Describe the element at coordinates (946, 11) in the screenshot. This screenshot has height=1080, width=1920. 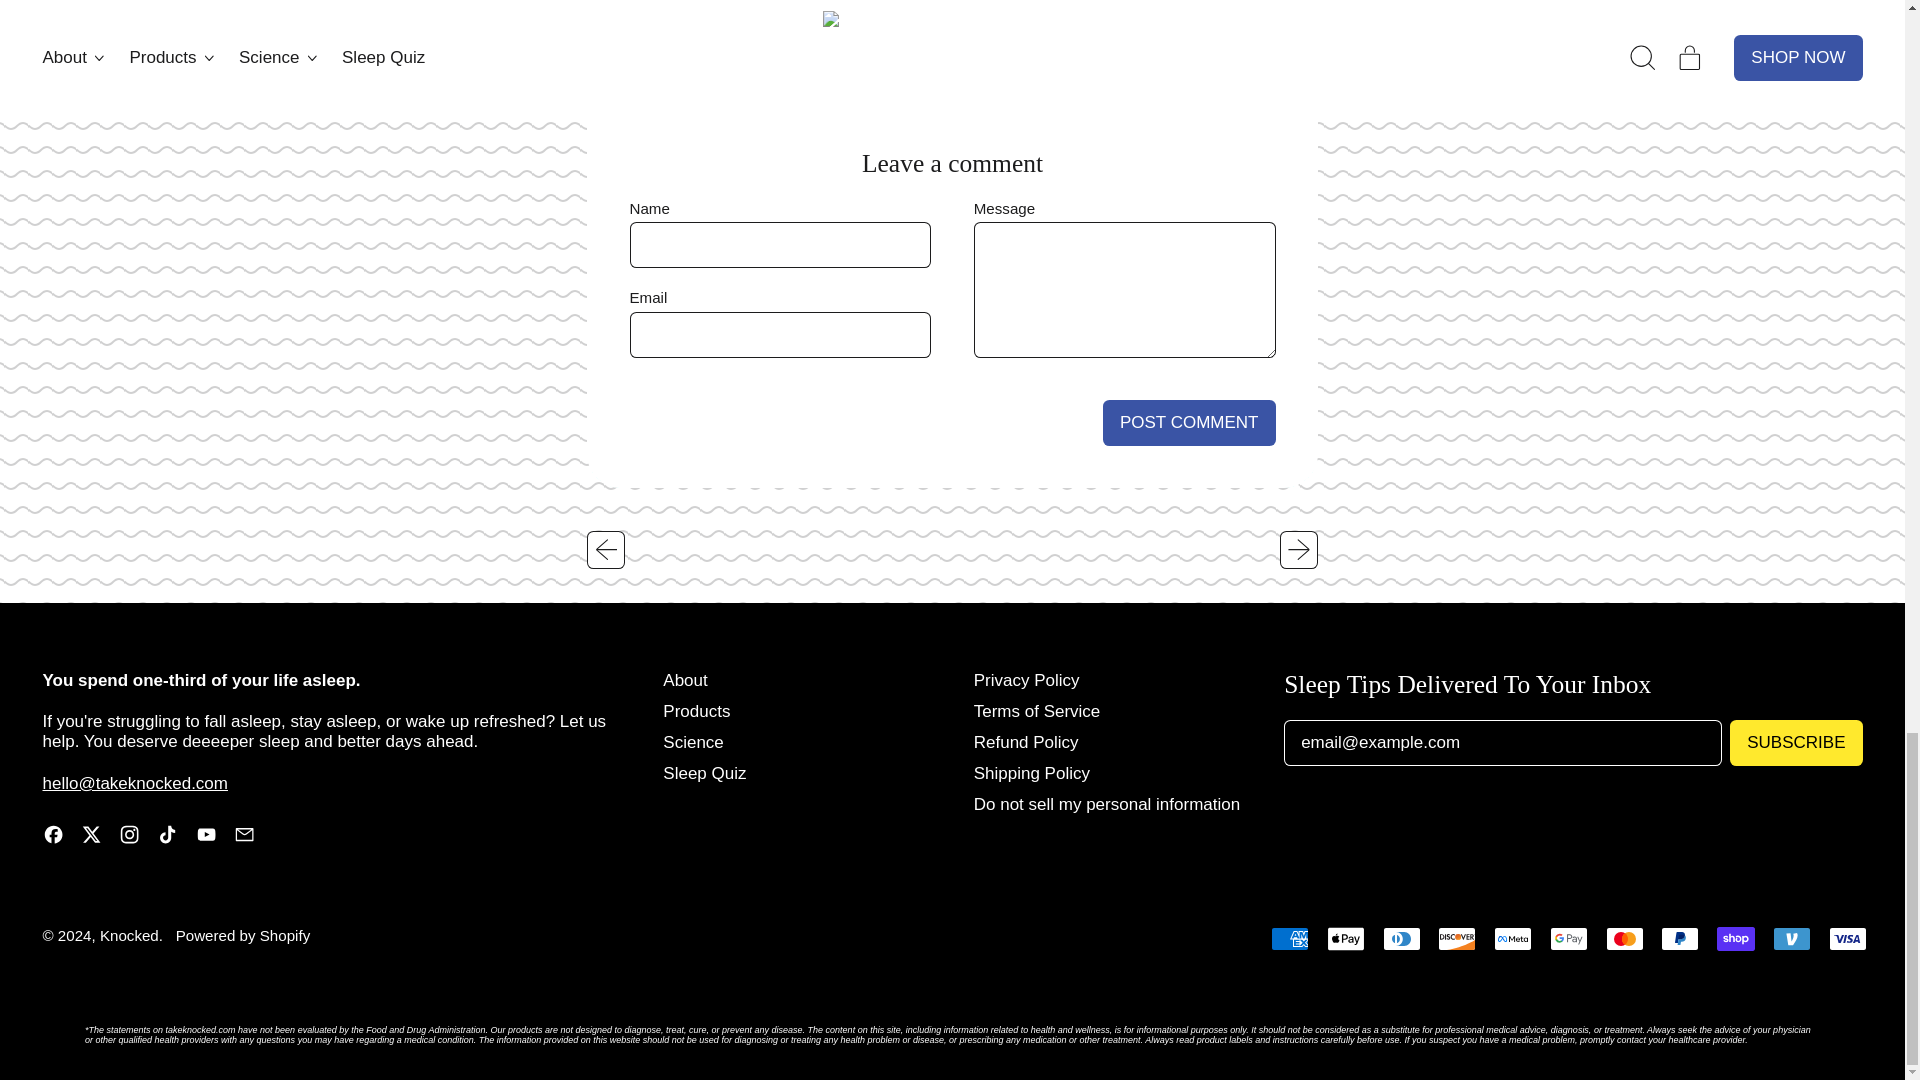
I see `Share on Facebook` at that location.